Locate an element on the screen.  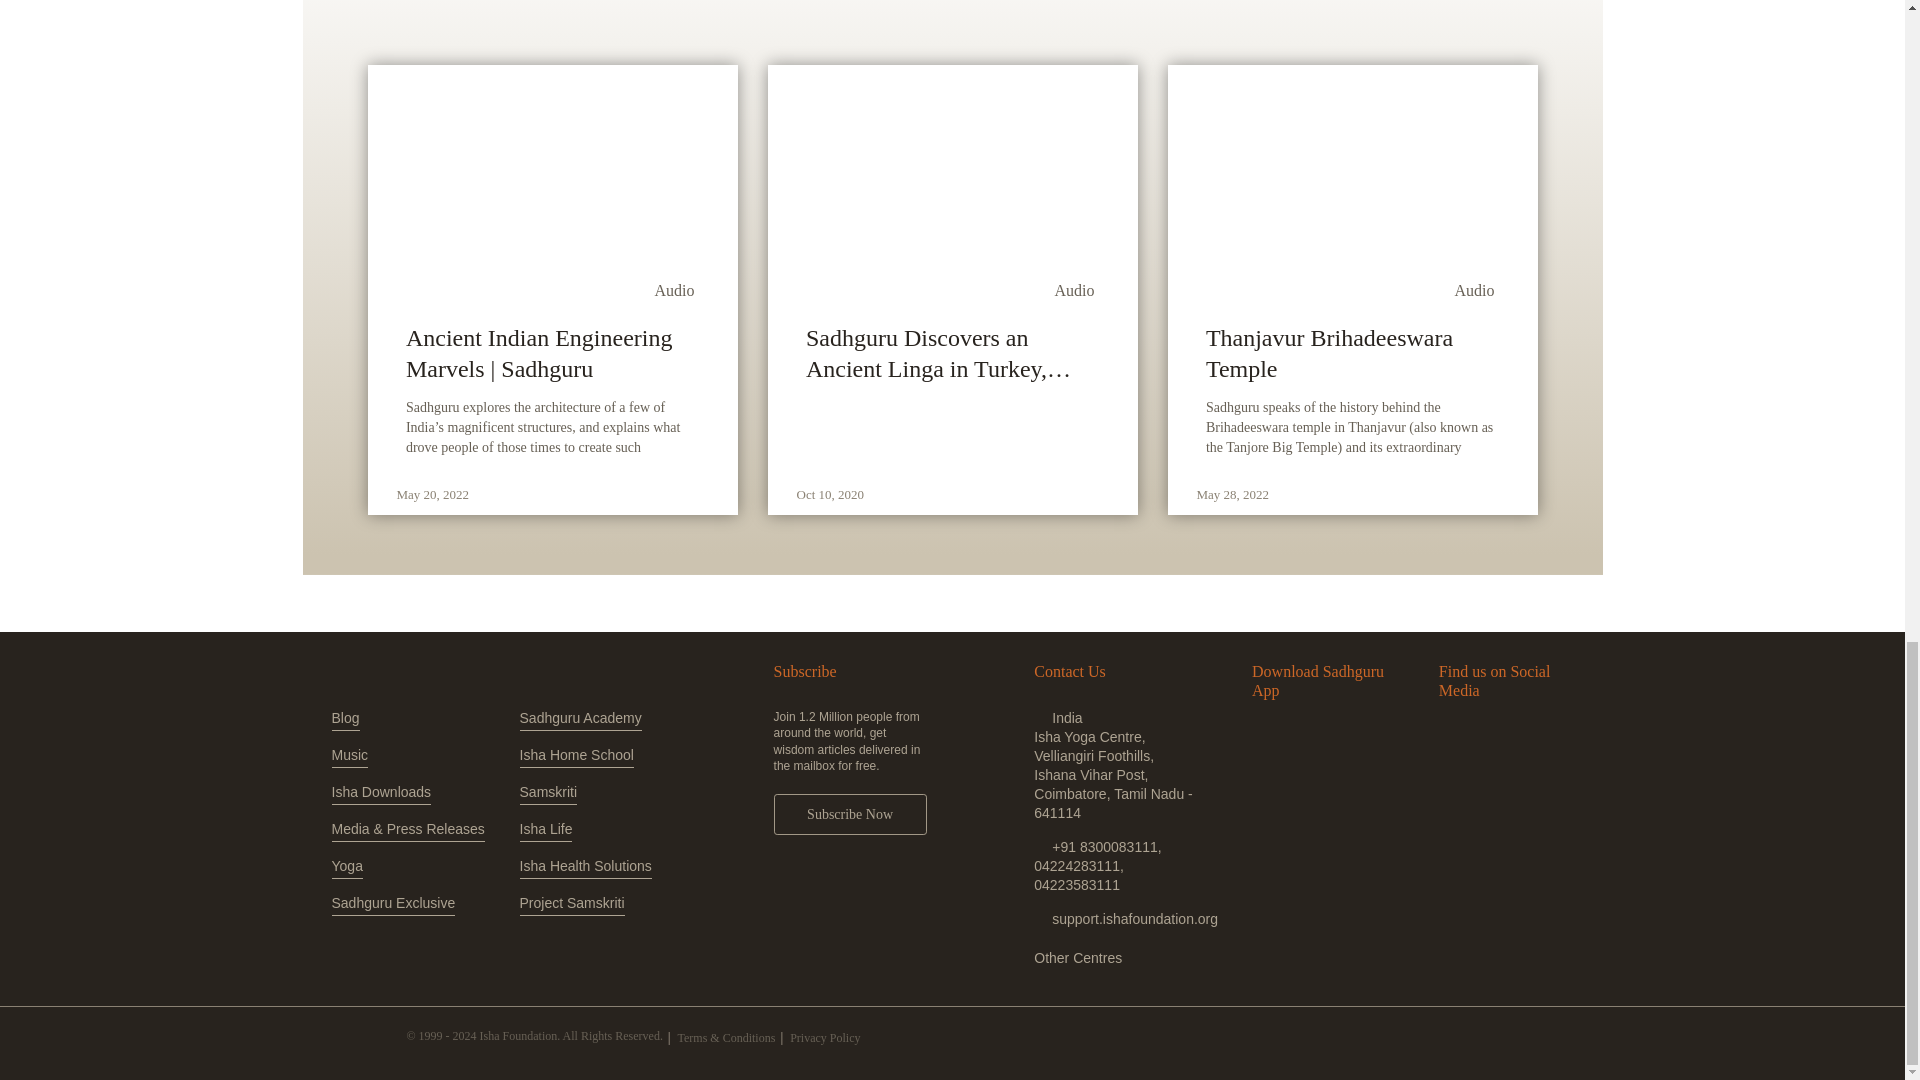
Thanjavur Brihadeeswara Temple is located at coordinates (1352, 353).